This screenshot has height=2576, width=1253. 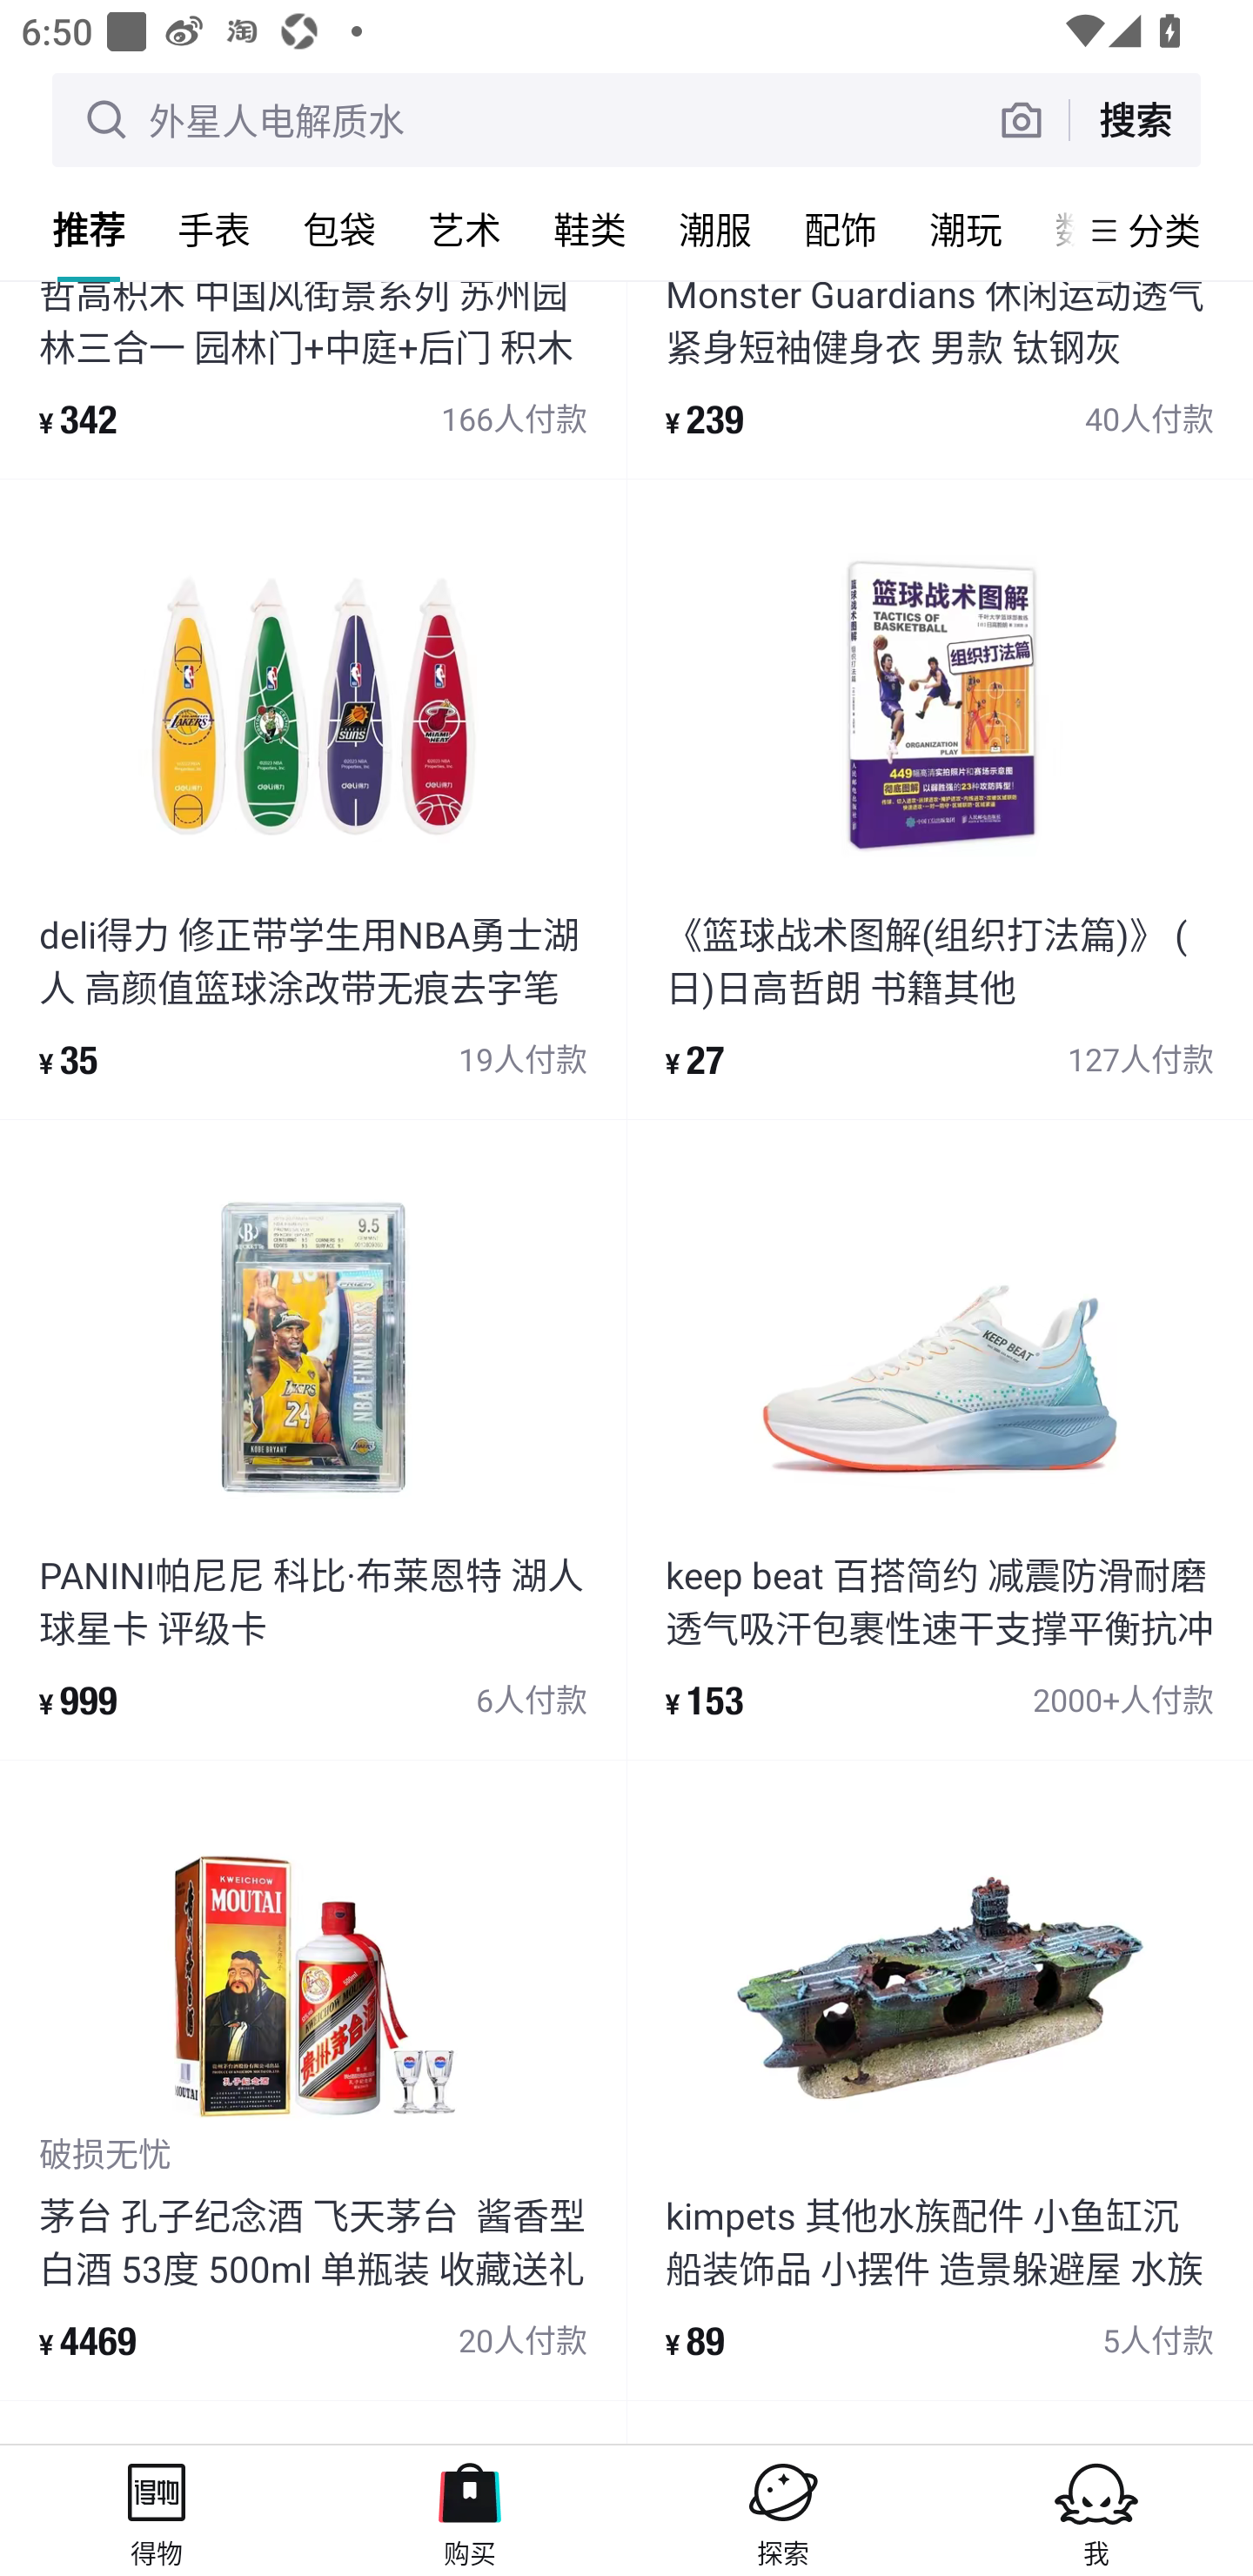 I want to click on 潮玩, so click(x=966, y=229).